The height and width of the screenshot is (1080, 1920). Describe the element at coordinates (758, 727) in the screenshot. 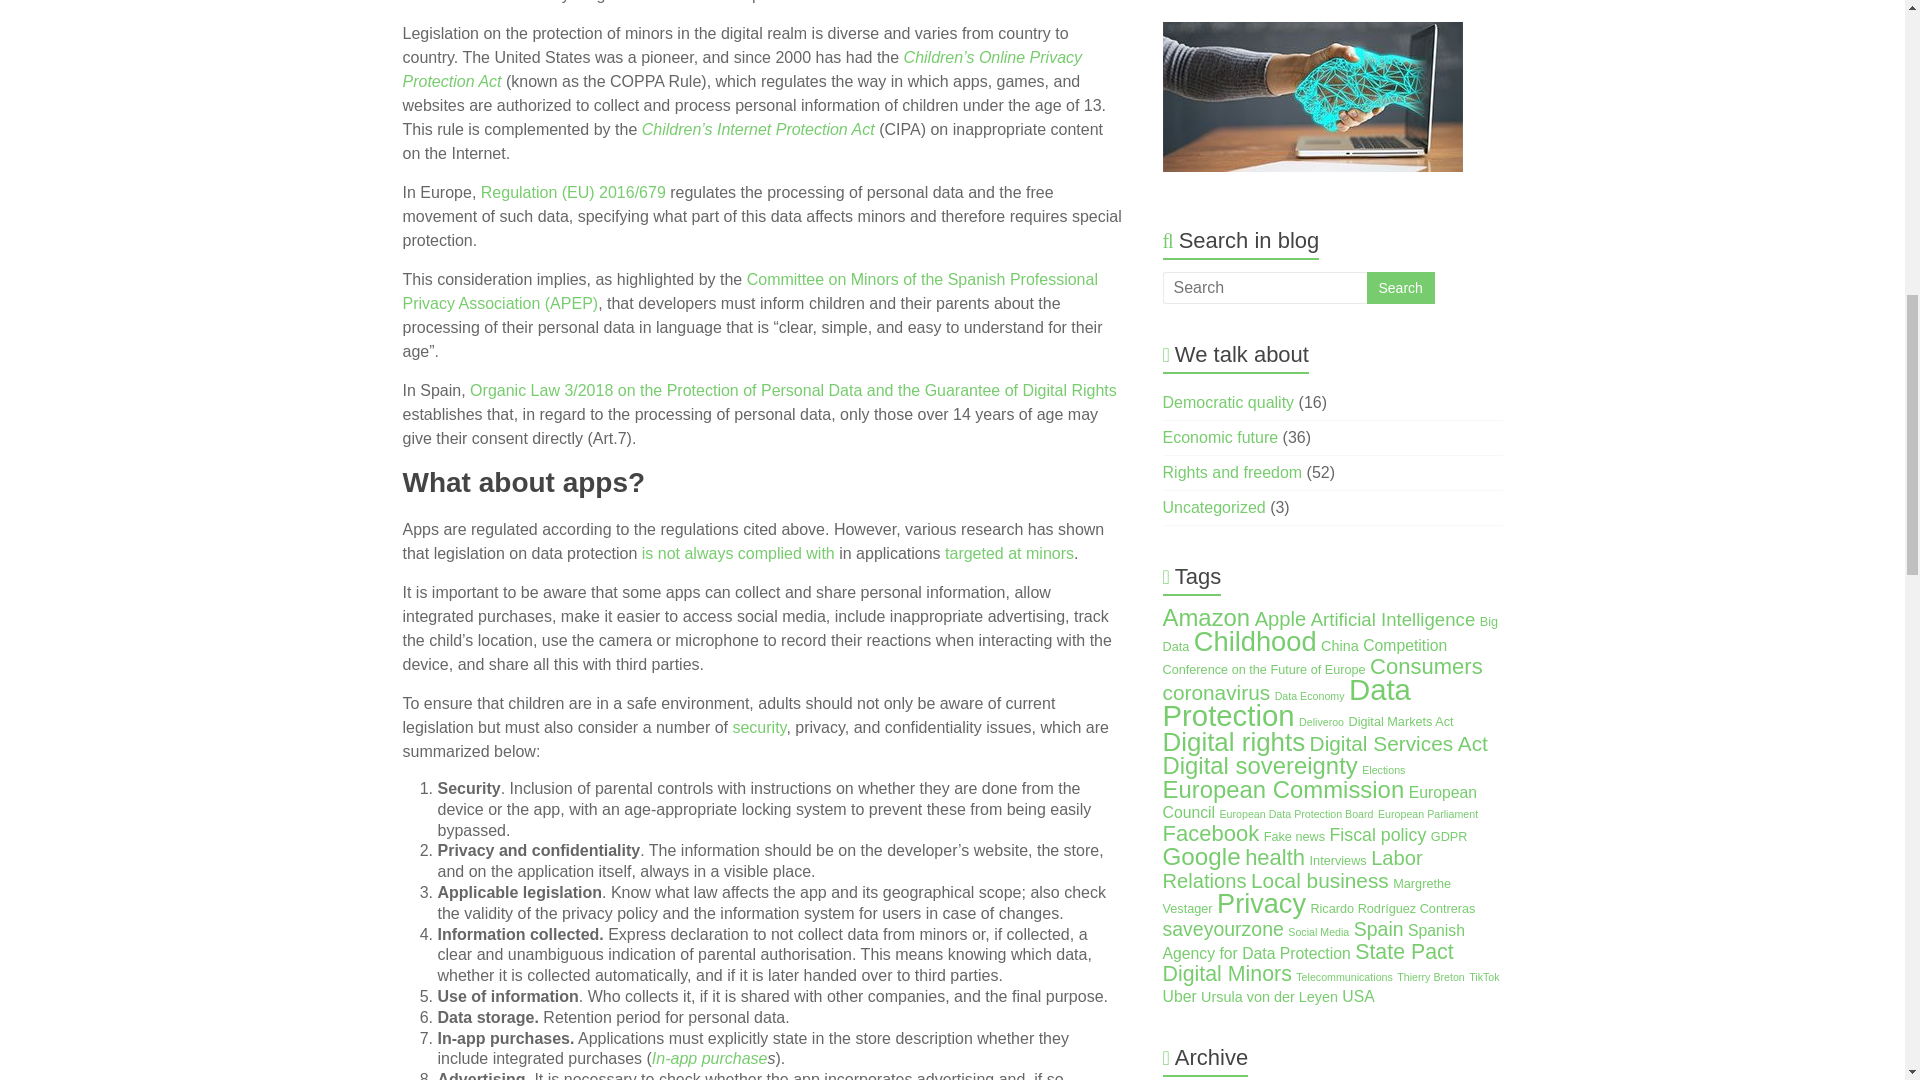

I see `security` at that location.